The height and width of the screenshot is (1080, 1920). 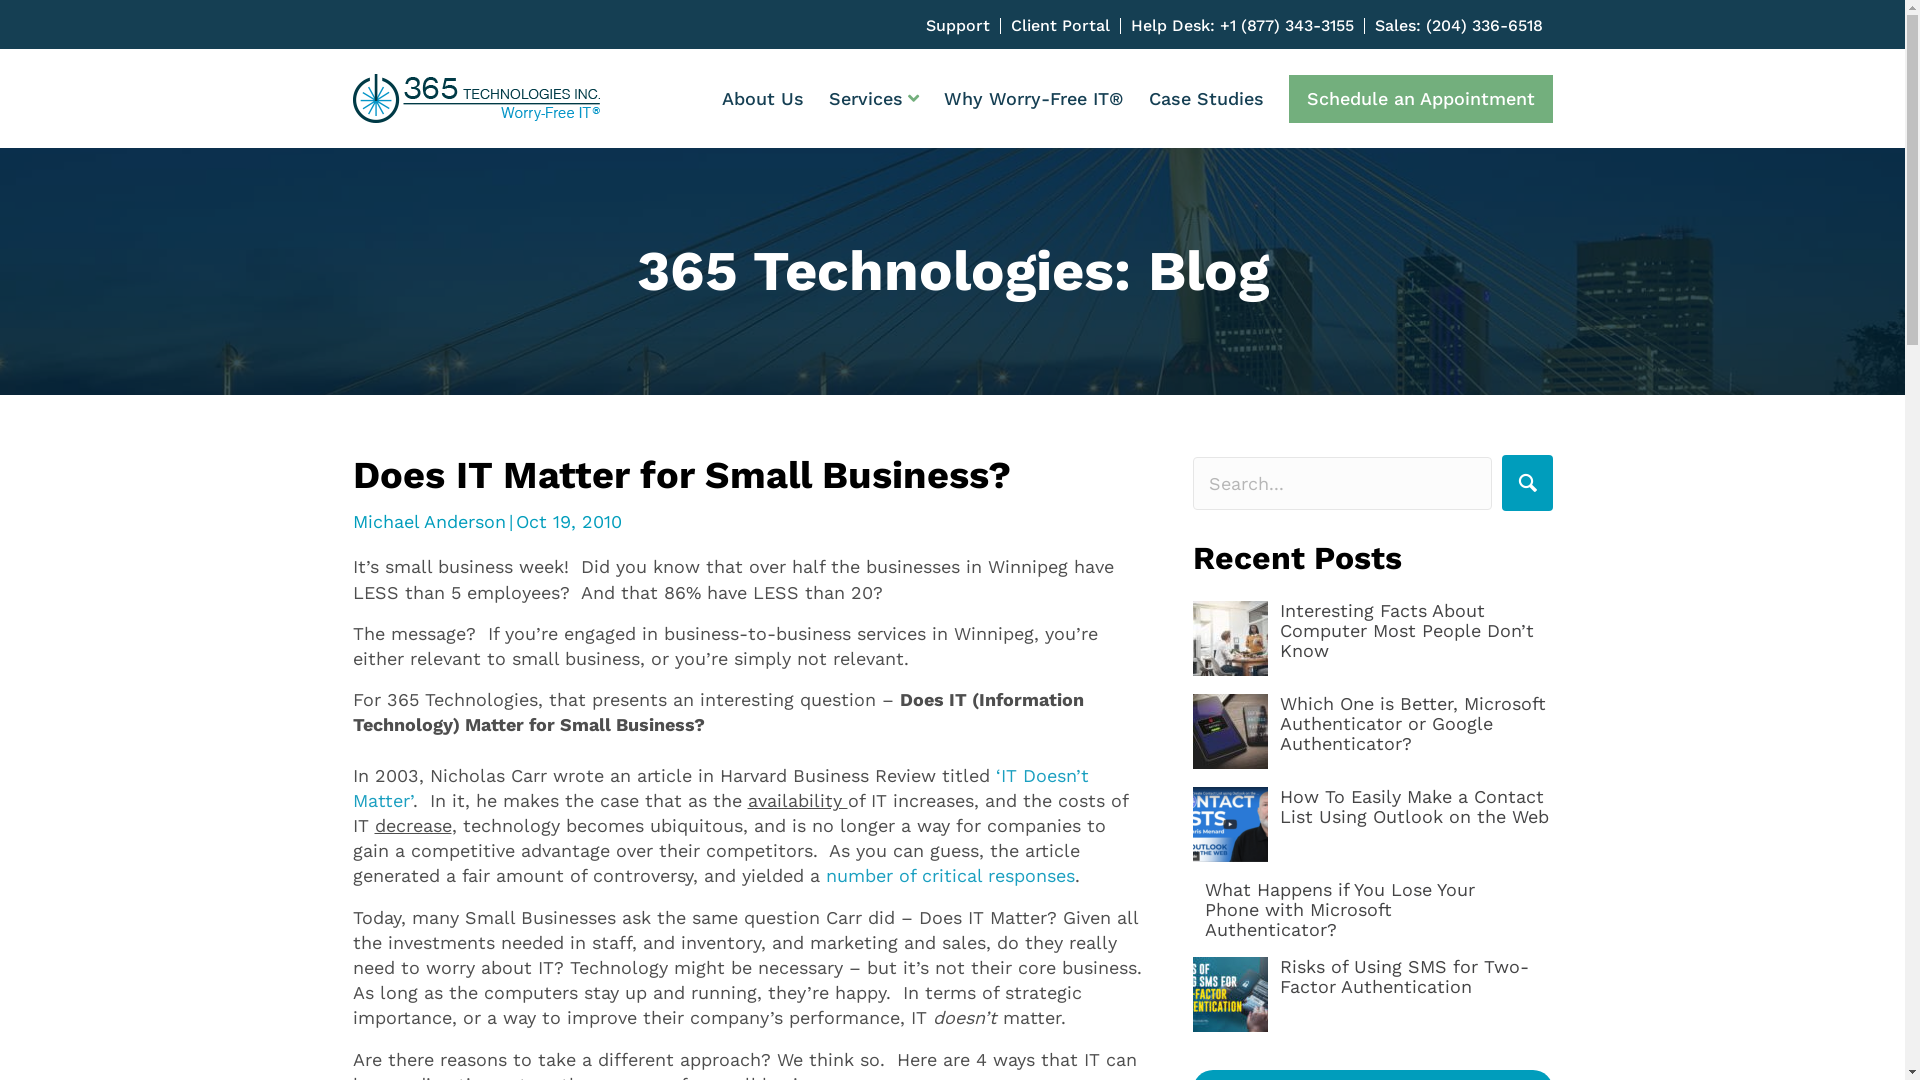 I want to click on Case Studies, so click(x=1206, y=99).